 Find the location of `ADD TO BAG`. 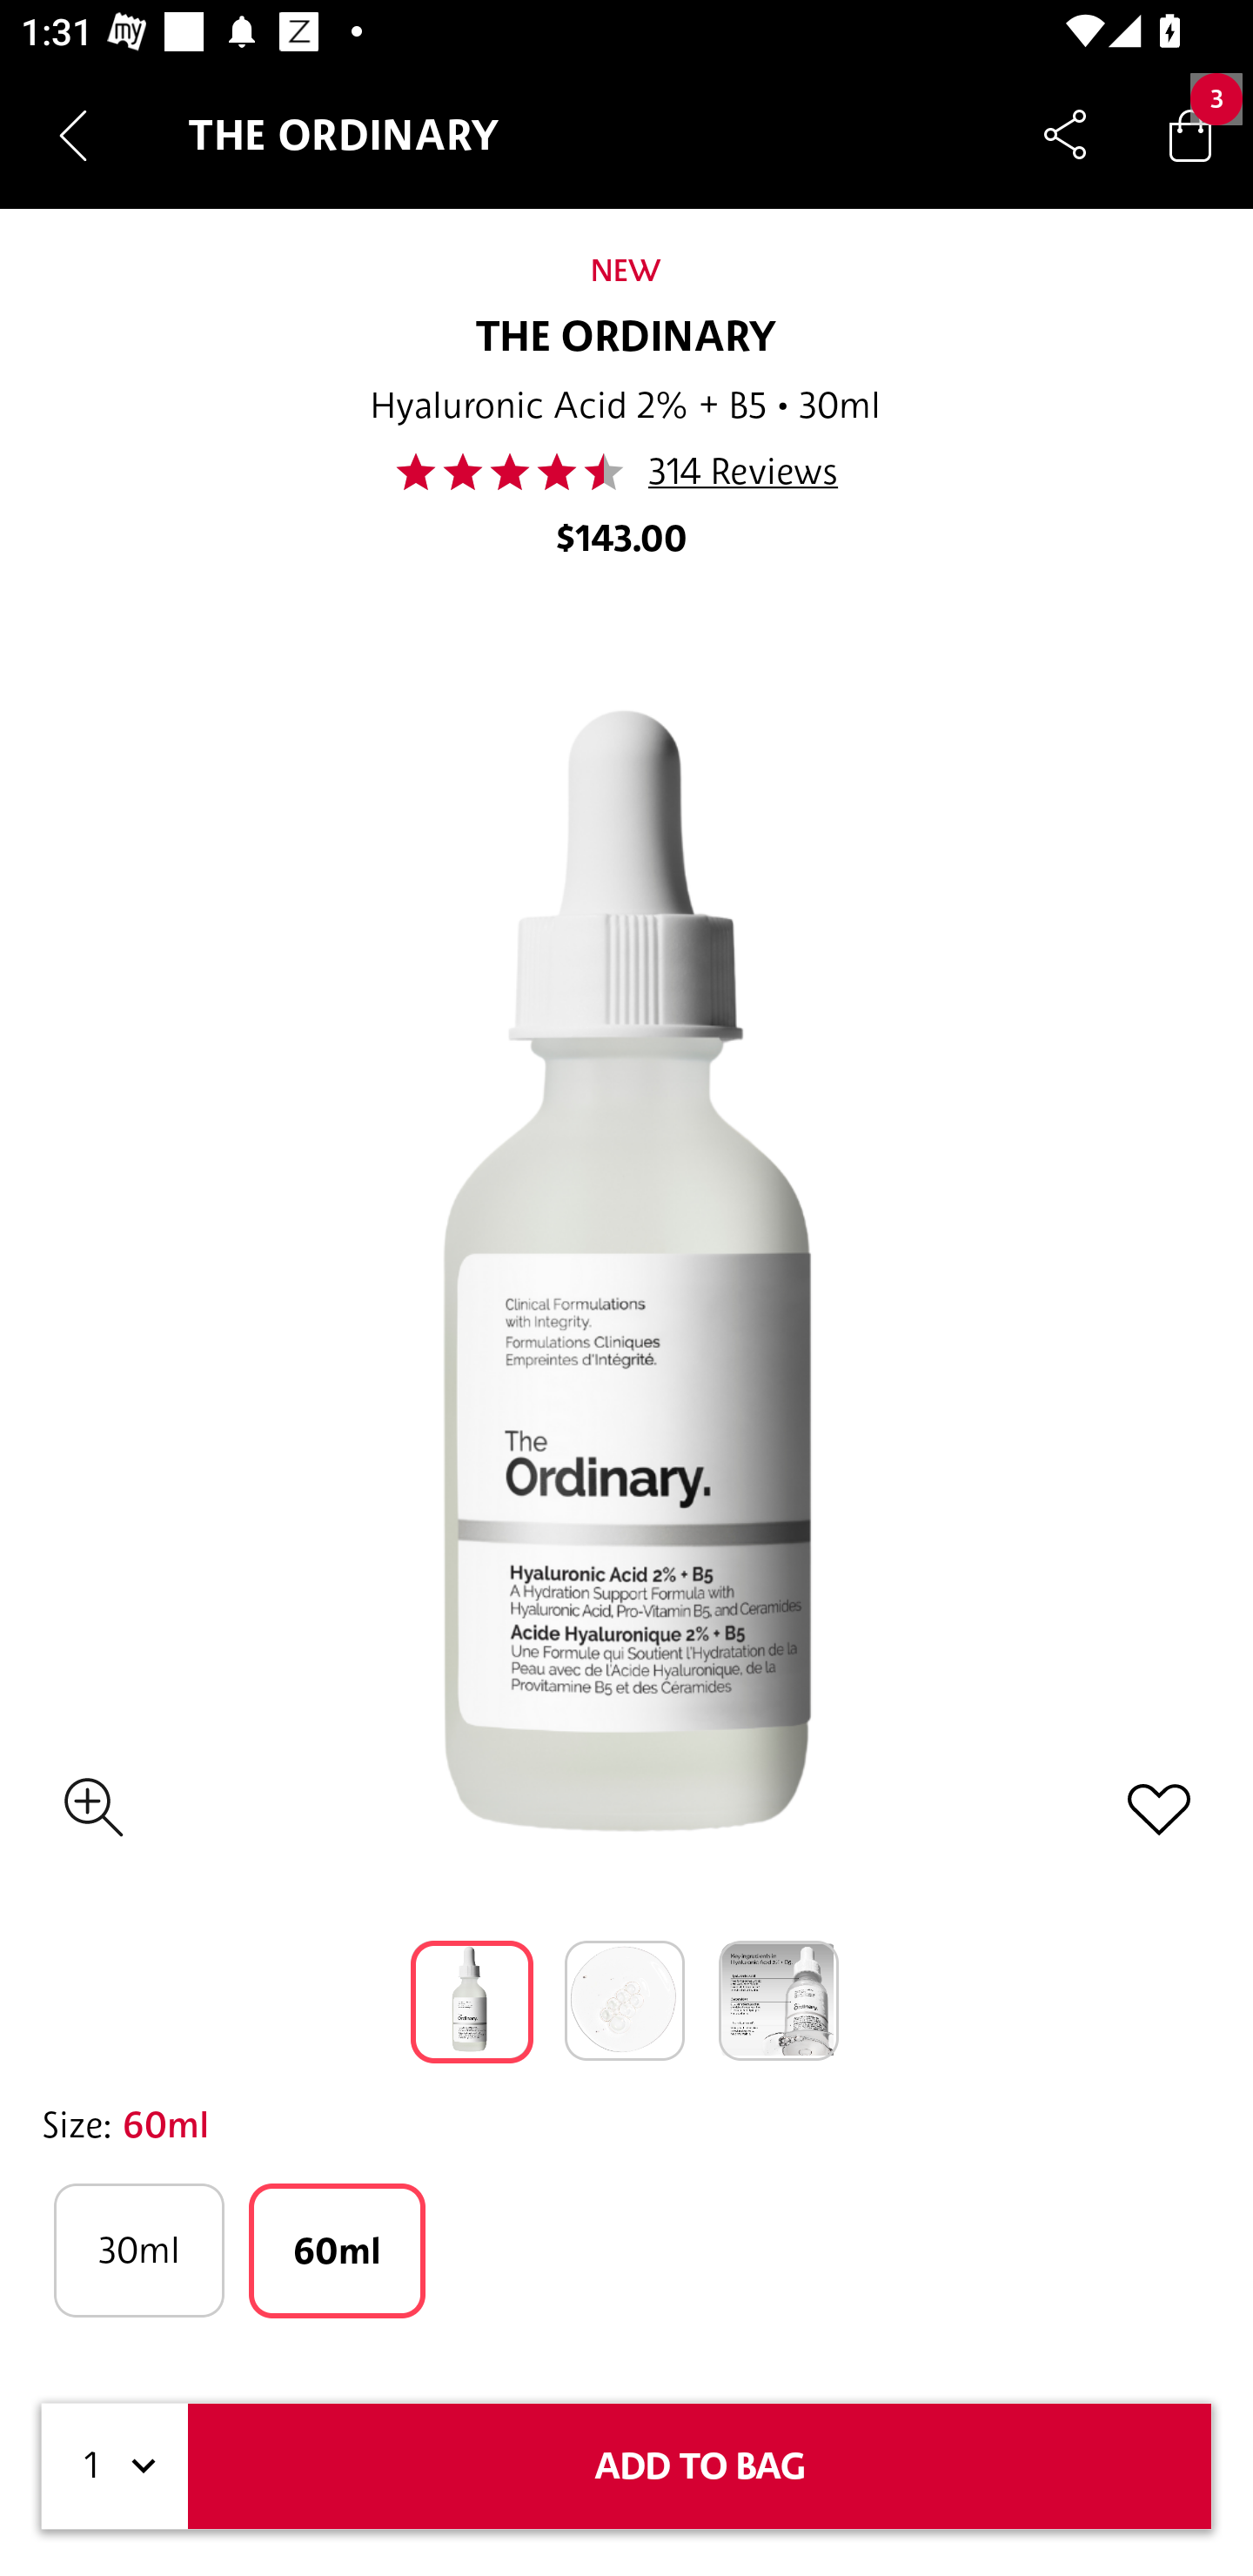

ADD TO BAG is located at coordinates (700, 2466).